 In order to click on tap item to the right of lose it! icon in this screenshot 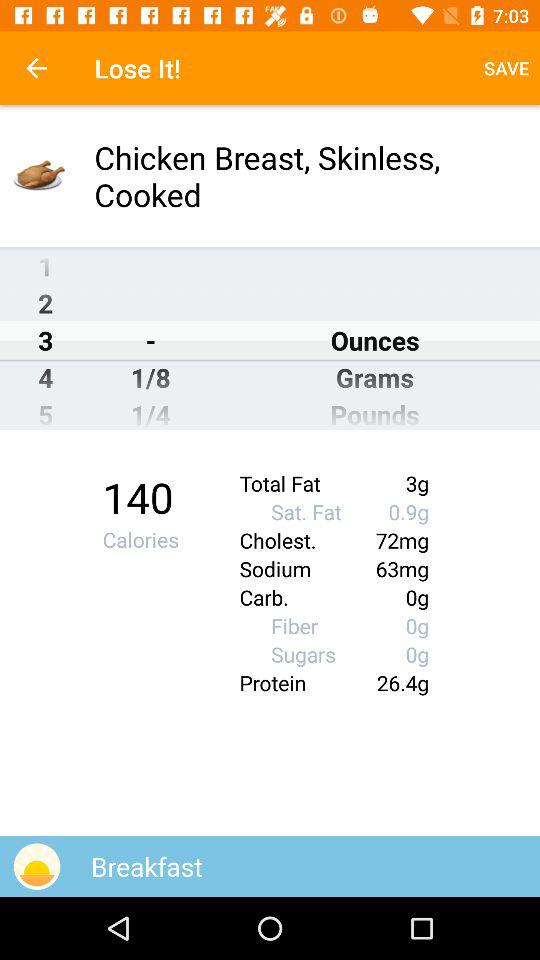, I will do `click(506, 68)`.